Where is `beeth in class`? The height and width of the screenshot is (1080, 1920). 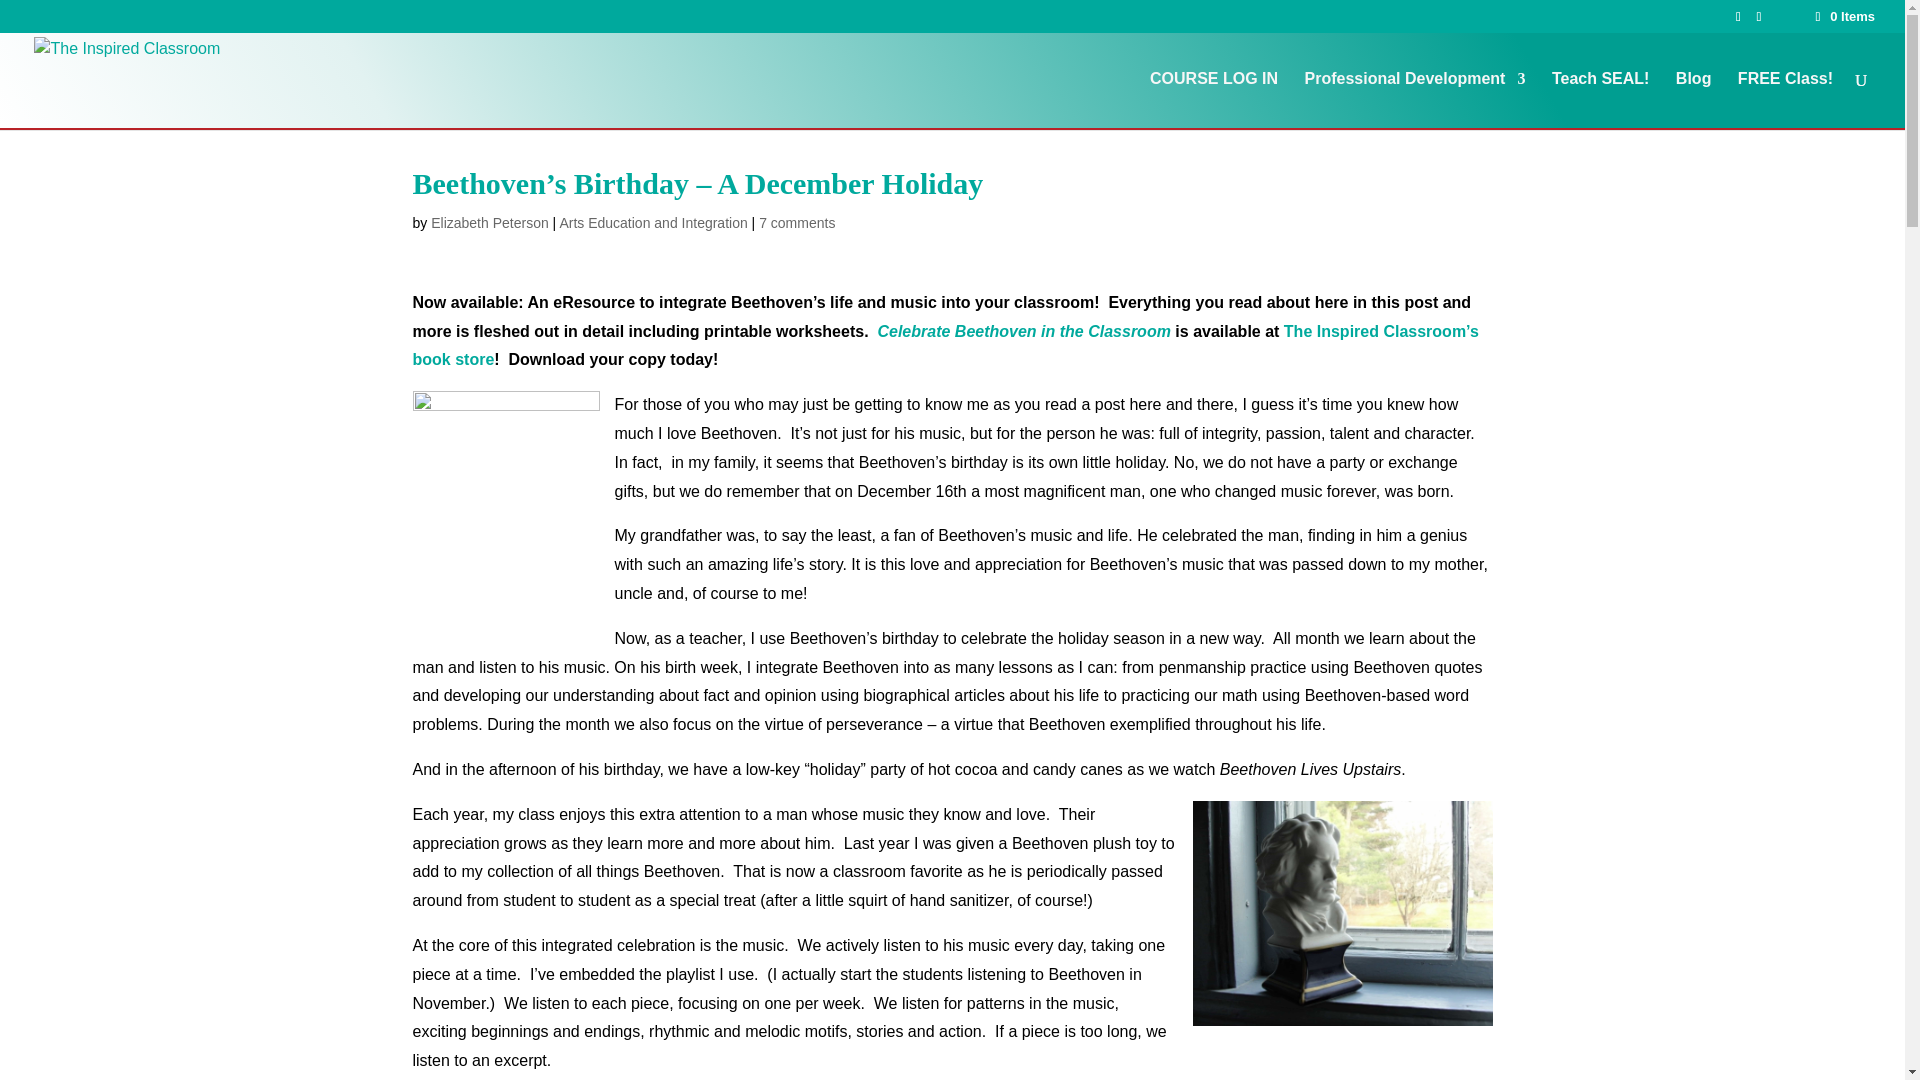 beeth in class is located at coordinates (1342, 914).